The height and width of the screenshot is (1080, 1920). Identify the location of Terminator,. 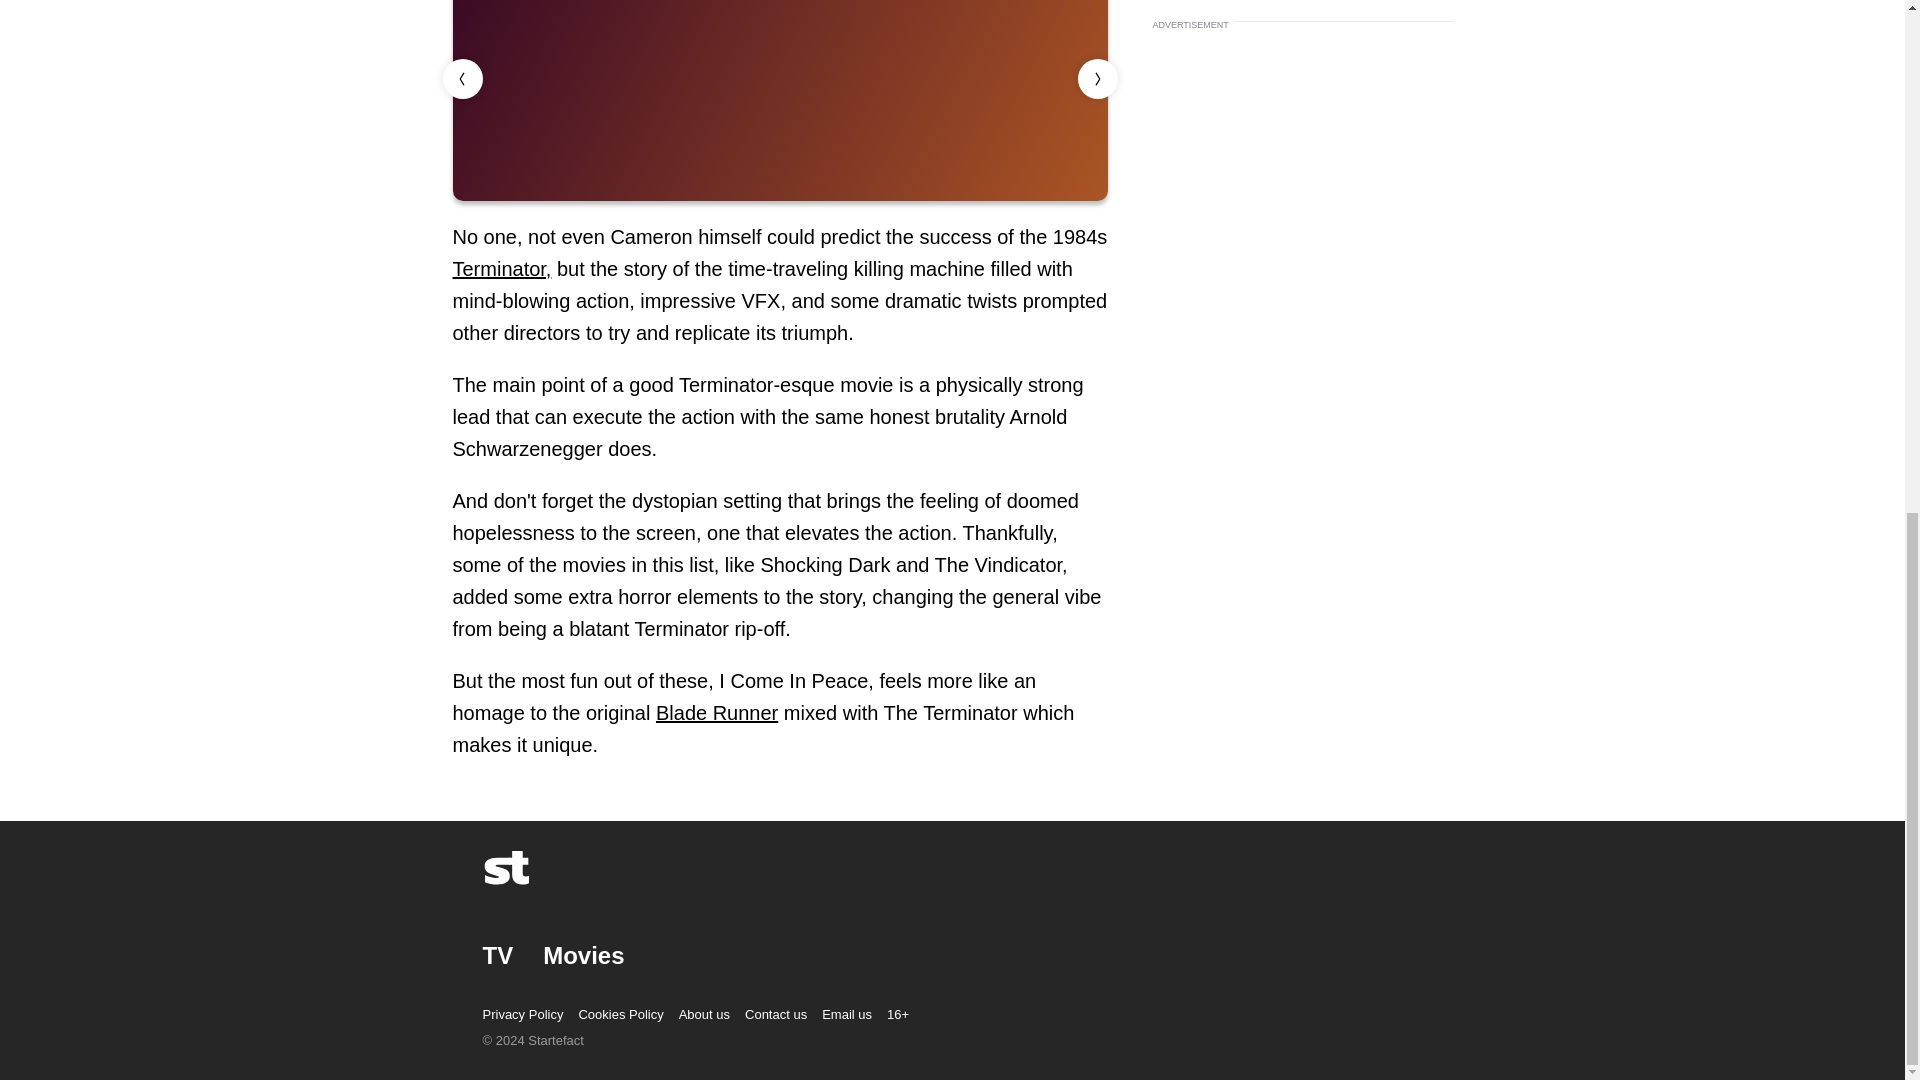
(501, 268).